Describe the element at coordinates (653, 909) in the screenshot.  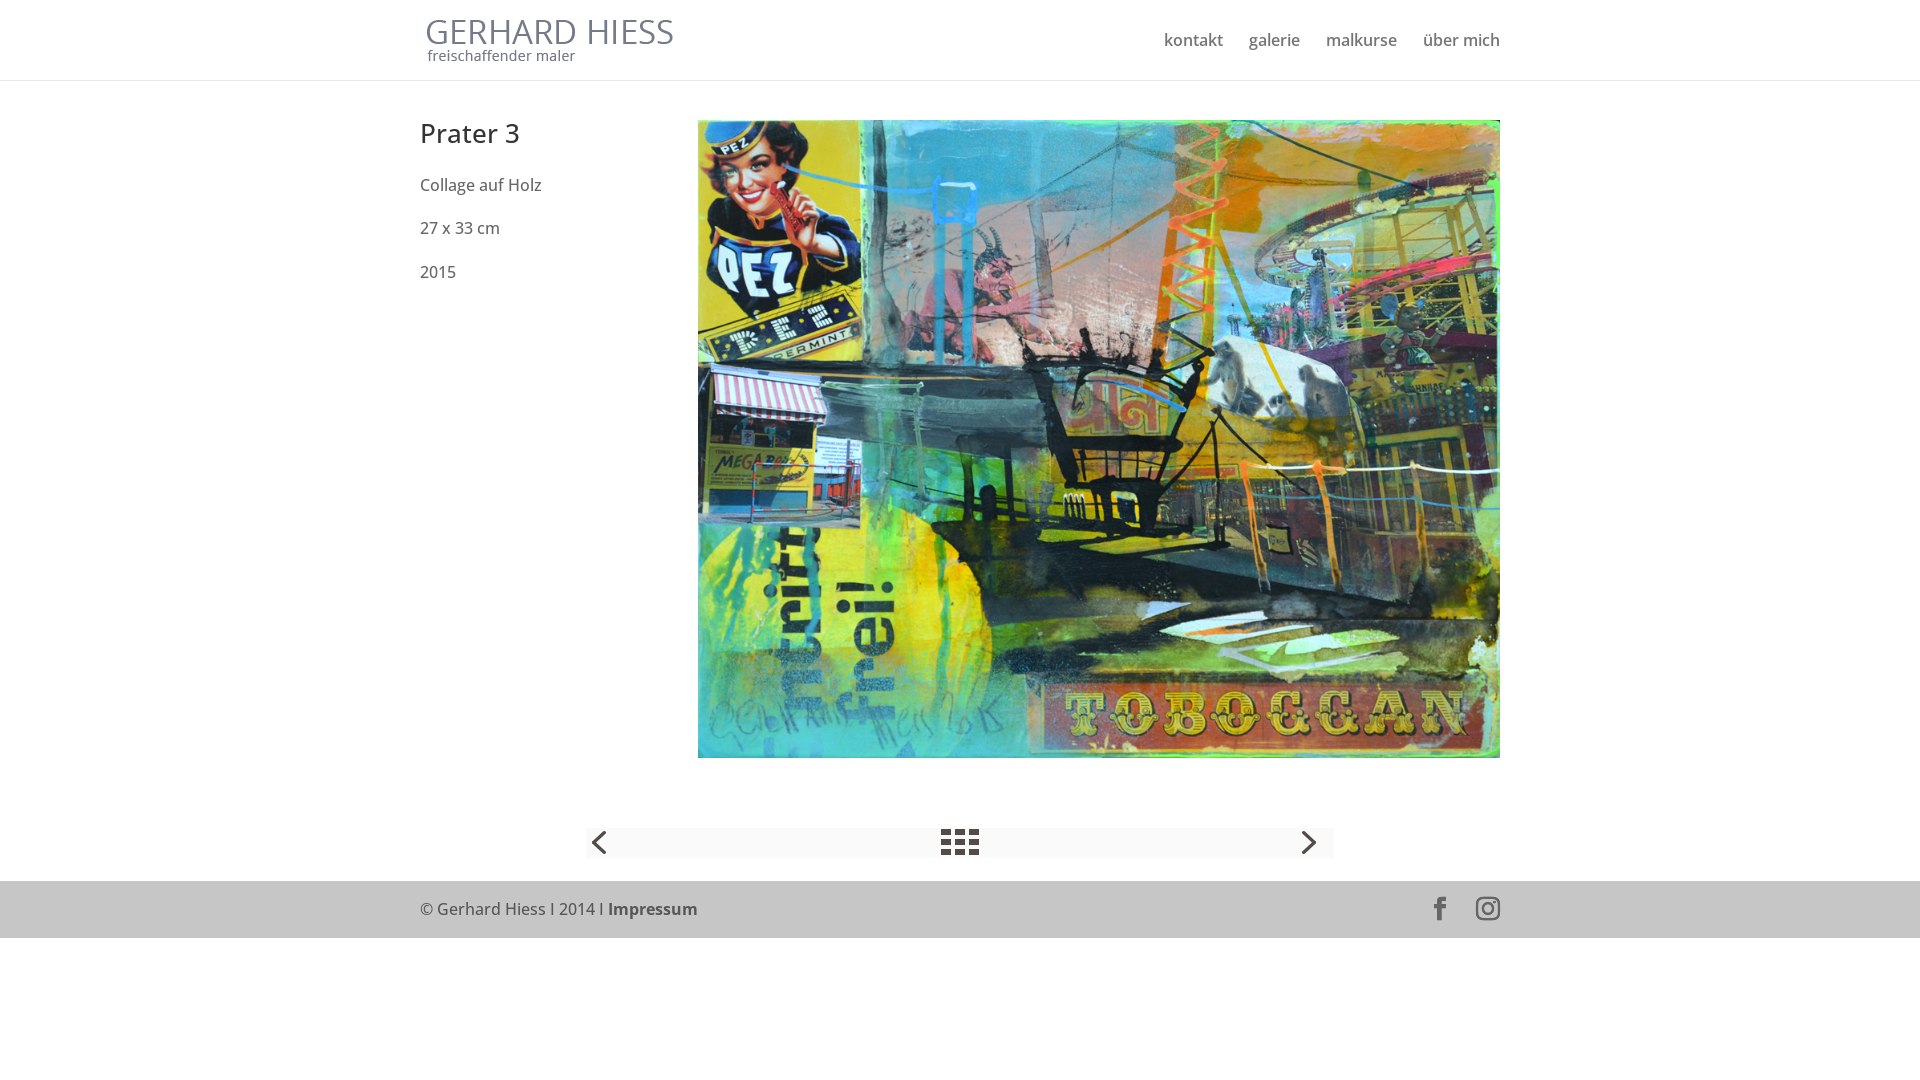
I see `Impressum` at that location.